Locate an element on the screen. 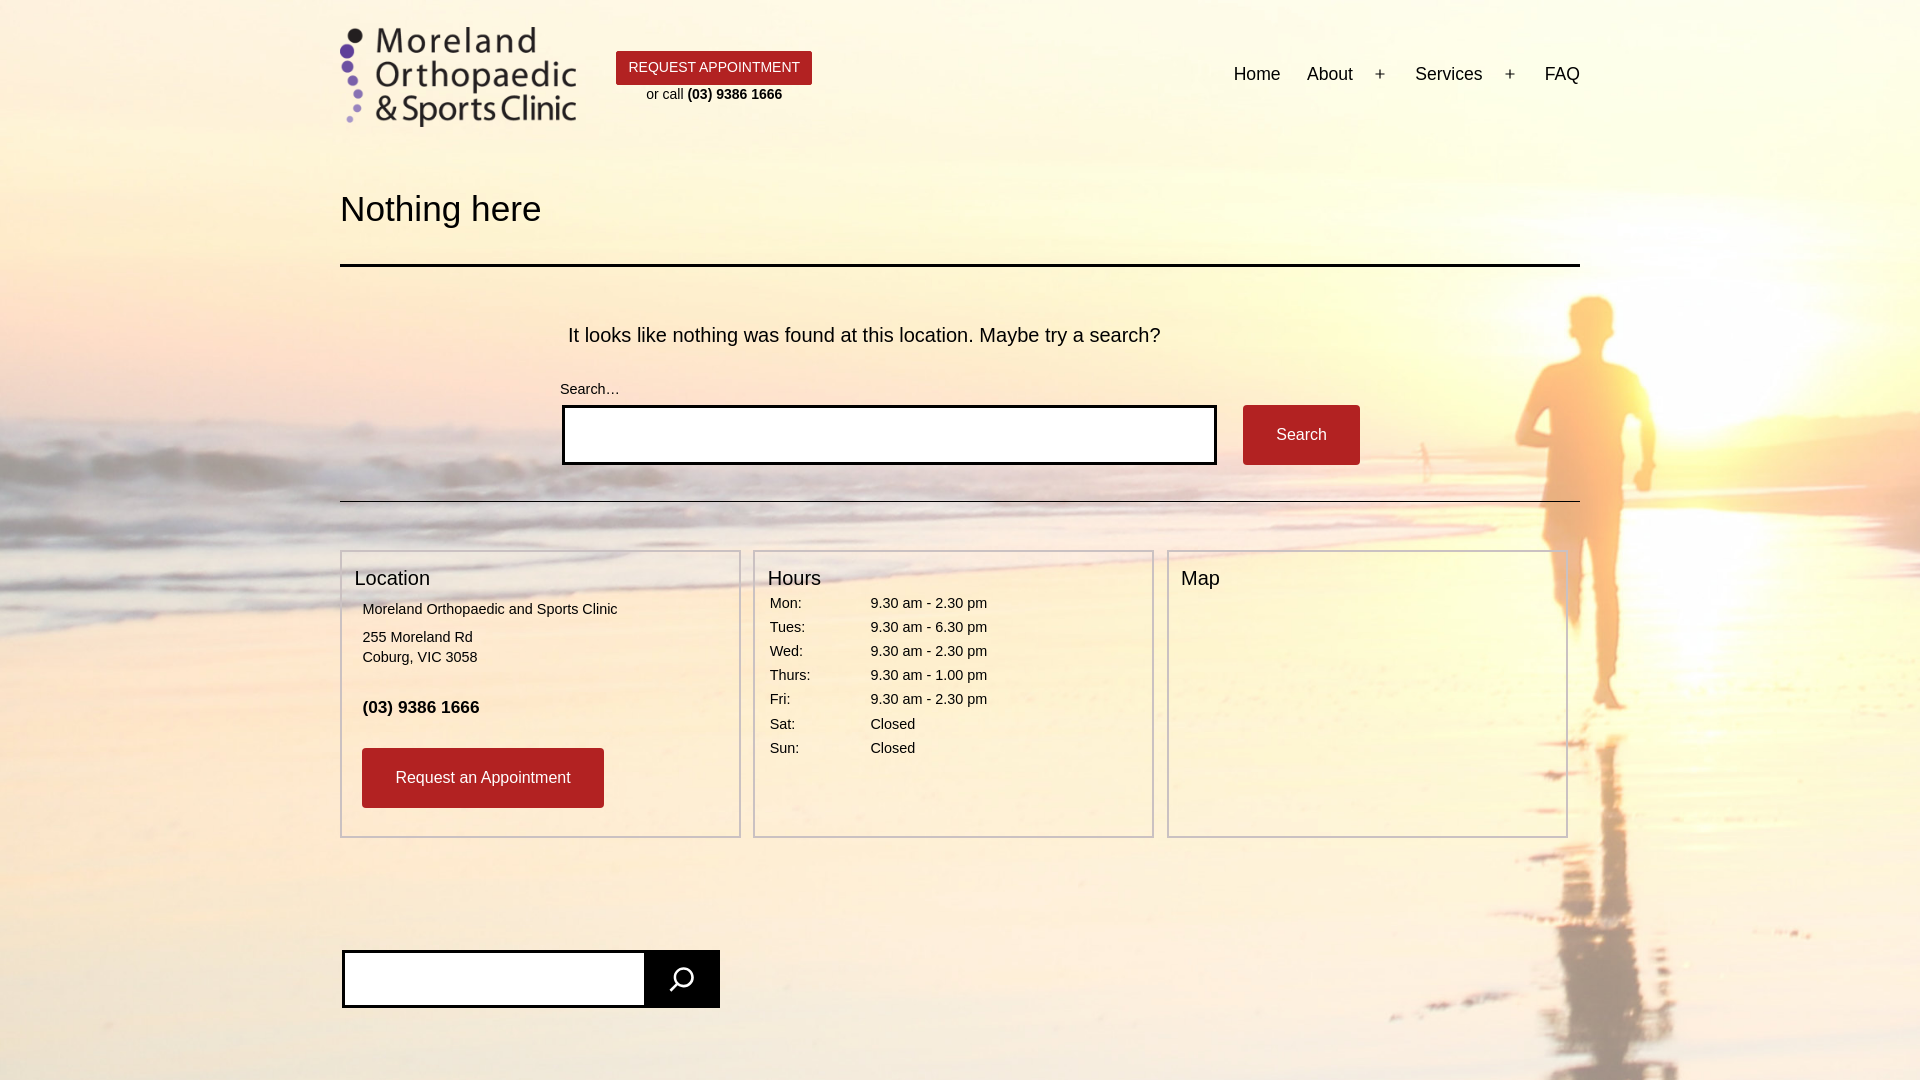 This screenshot has height=1080, width=1920. About is located at coordinates (1330, 74).